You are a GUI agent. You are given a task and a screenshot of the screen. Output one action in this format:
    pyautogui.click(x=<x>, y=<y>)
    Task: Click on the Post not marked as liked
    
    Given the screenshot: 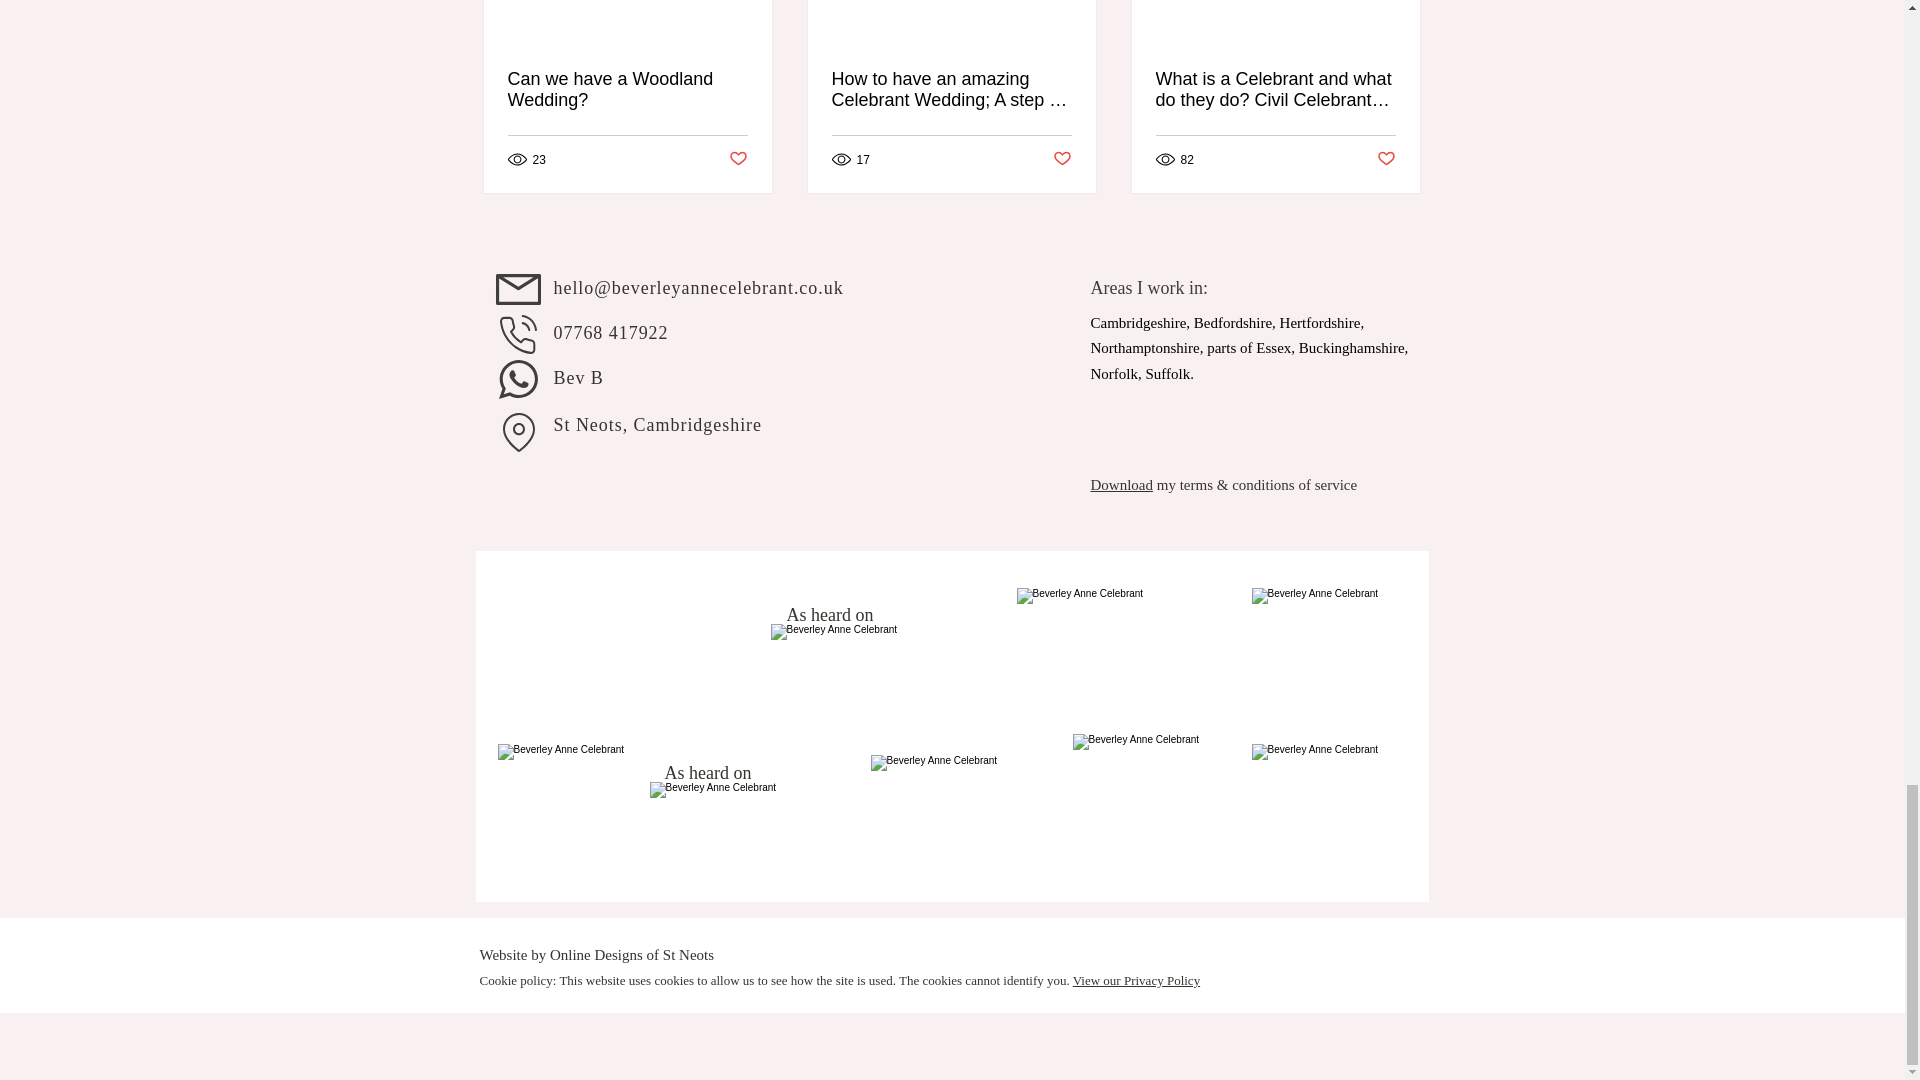 What is the action you would take?
    pyautogui.click(x=736, y=159)
    